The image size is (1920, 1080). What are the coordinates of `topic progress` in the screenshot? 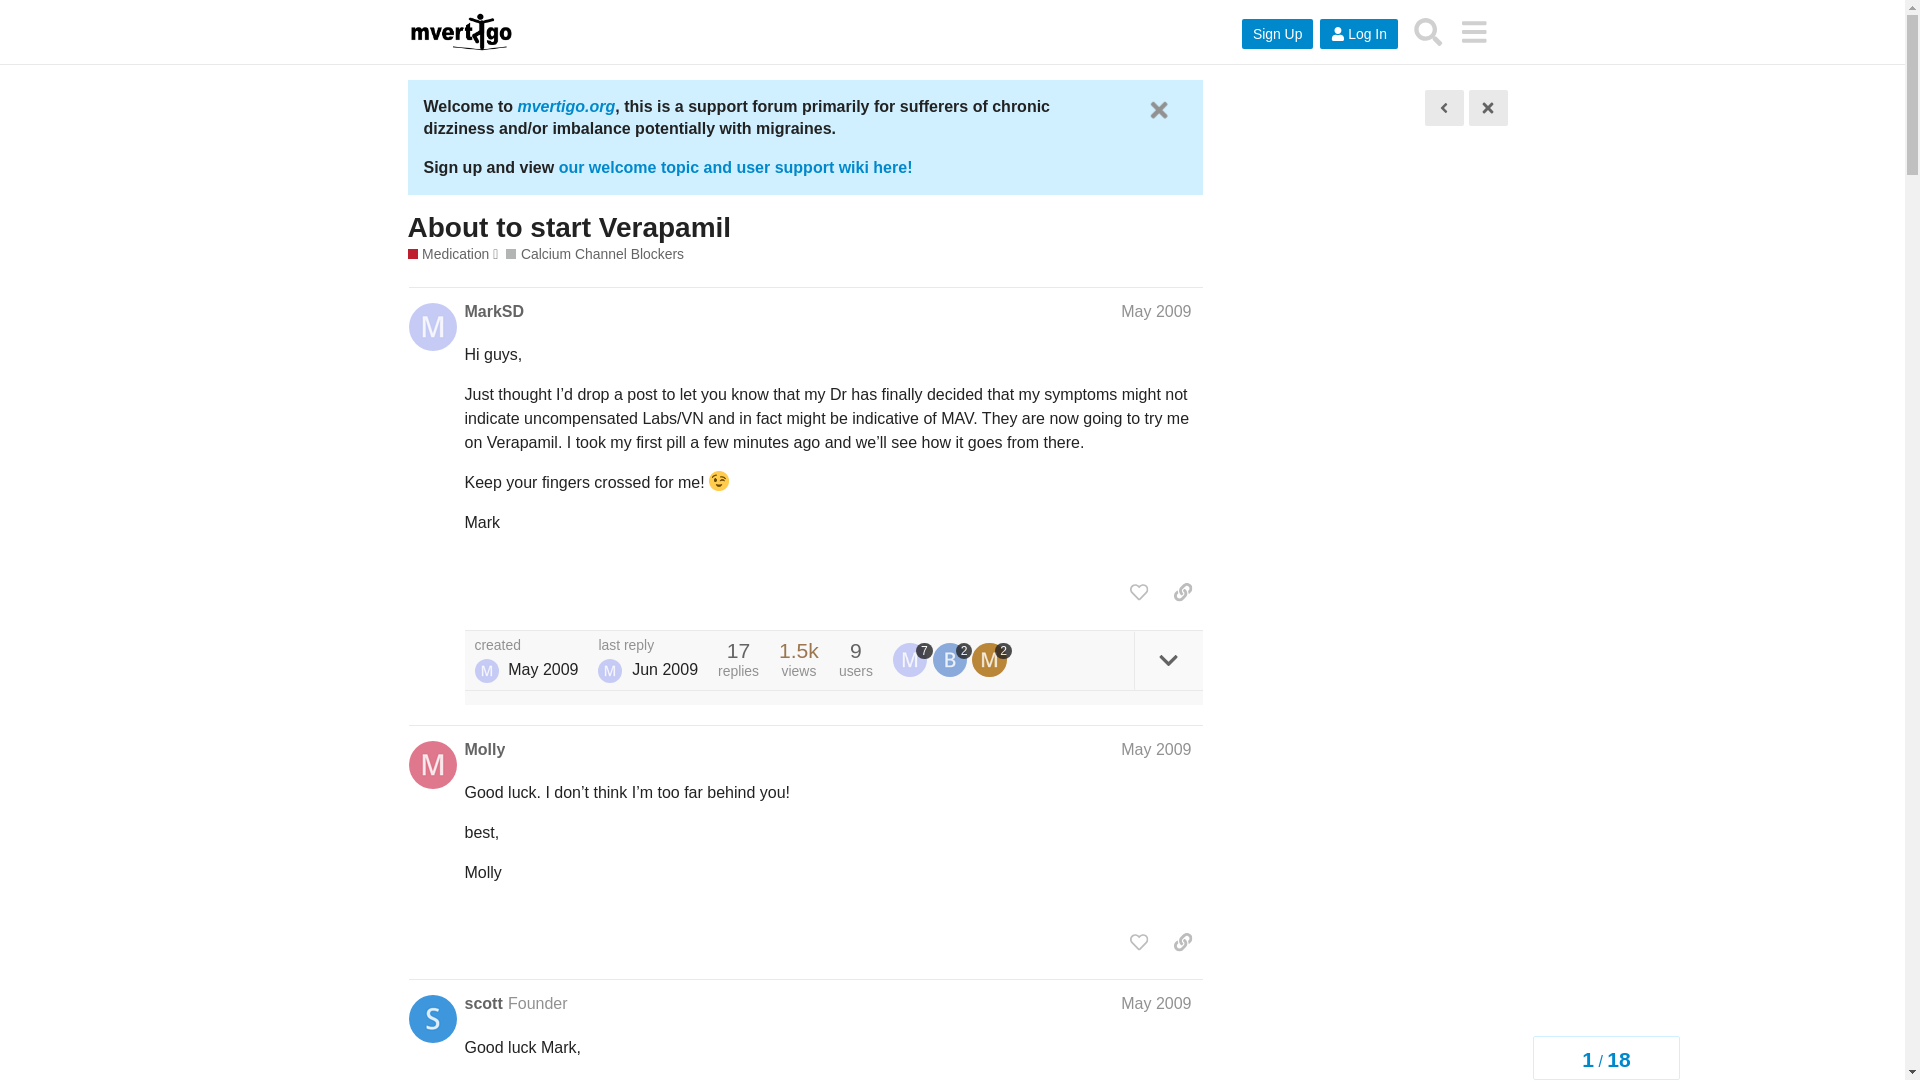 It's located at (1606, 1058).